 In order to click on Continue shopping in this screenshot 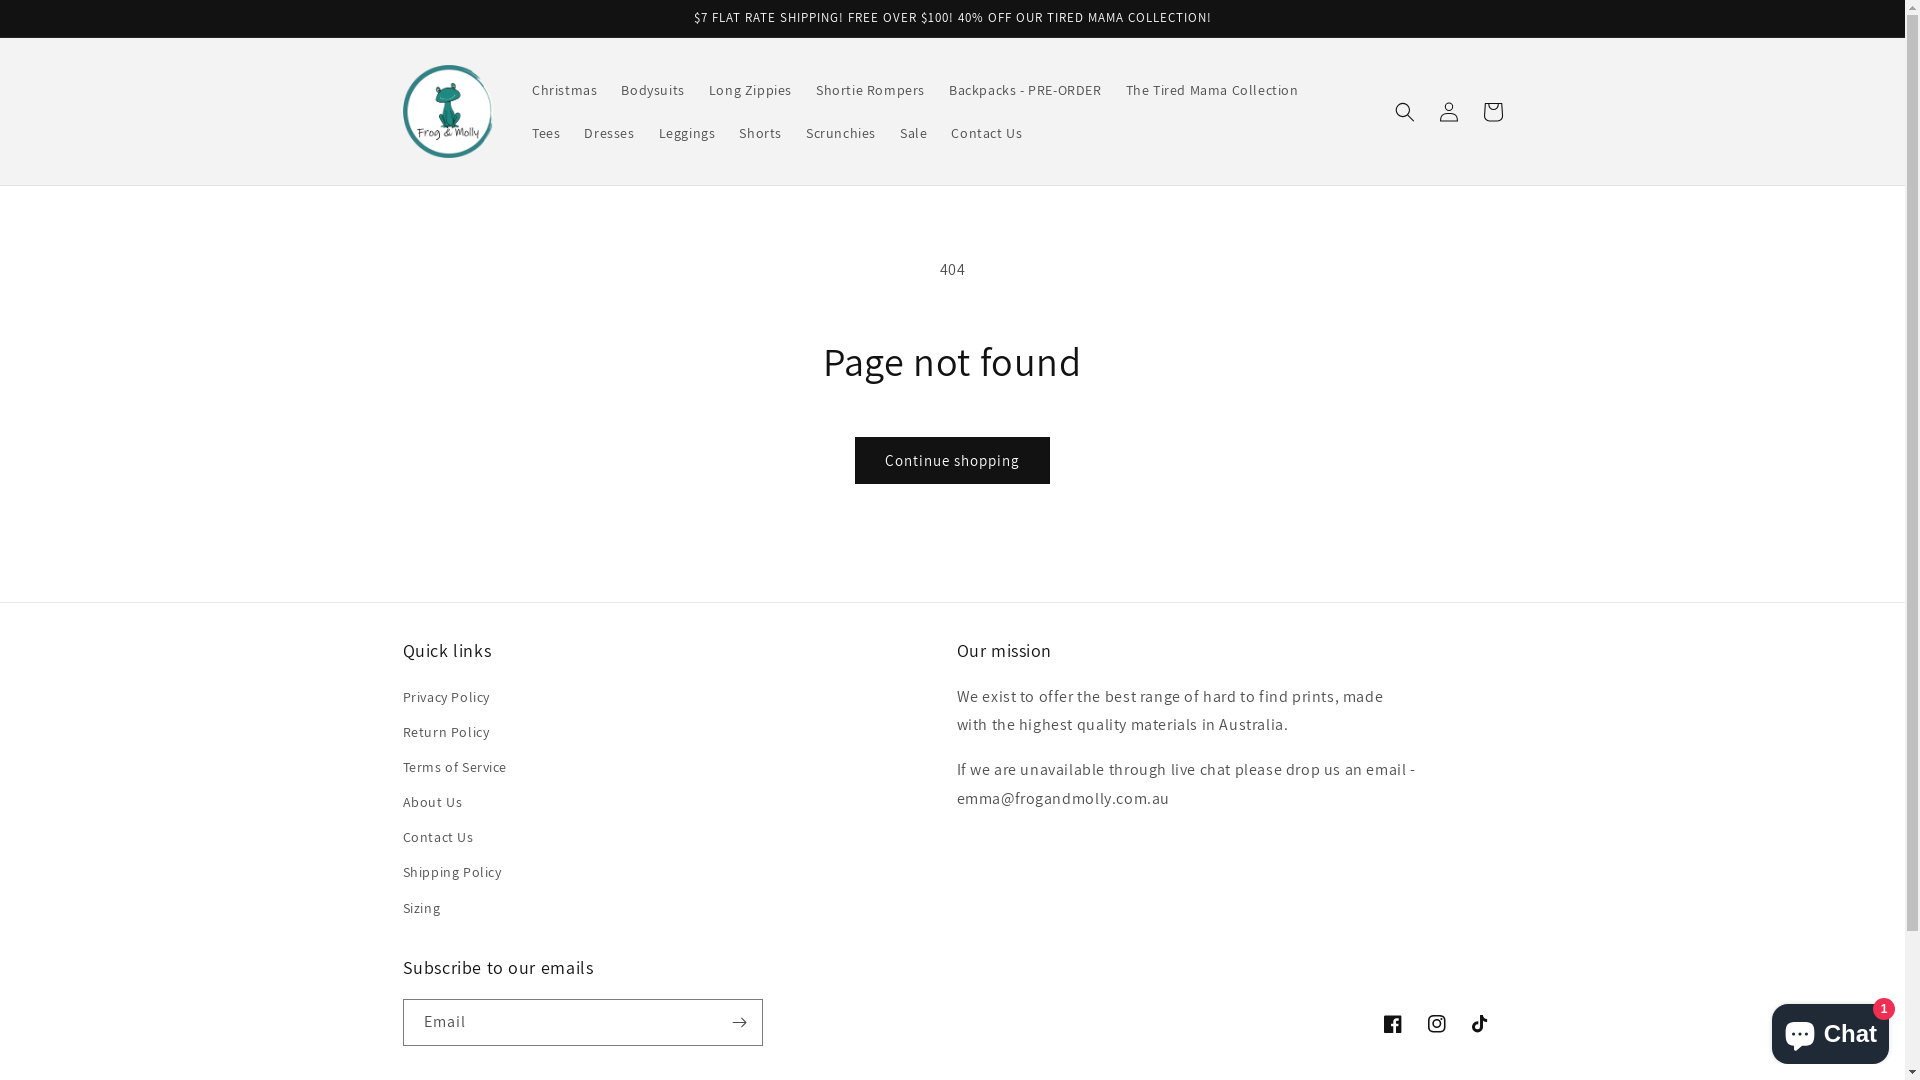, I will do `click(952, 460)`.